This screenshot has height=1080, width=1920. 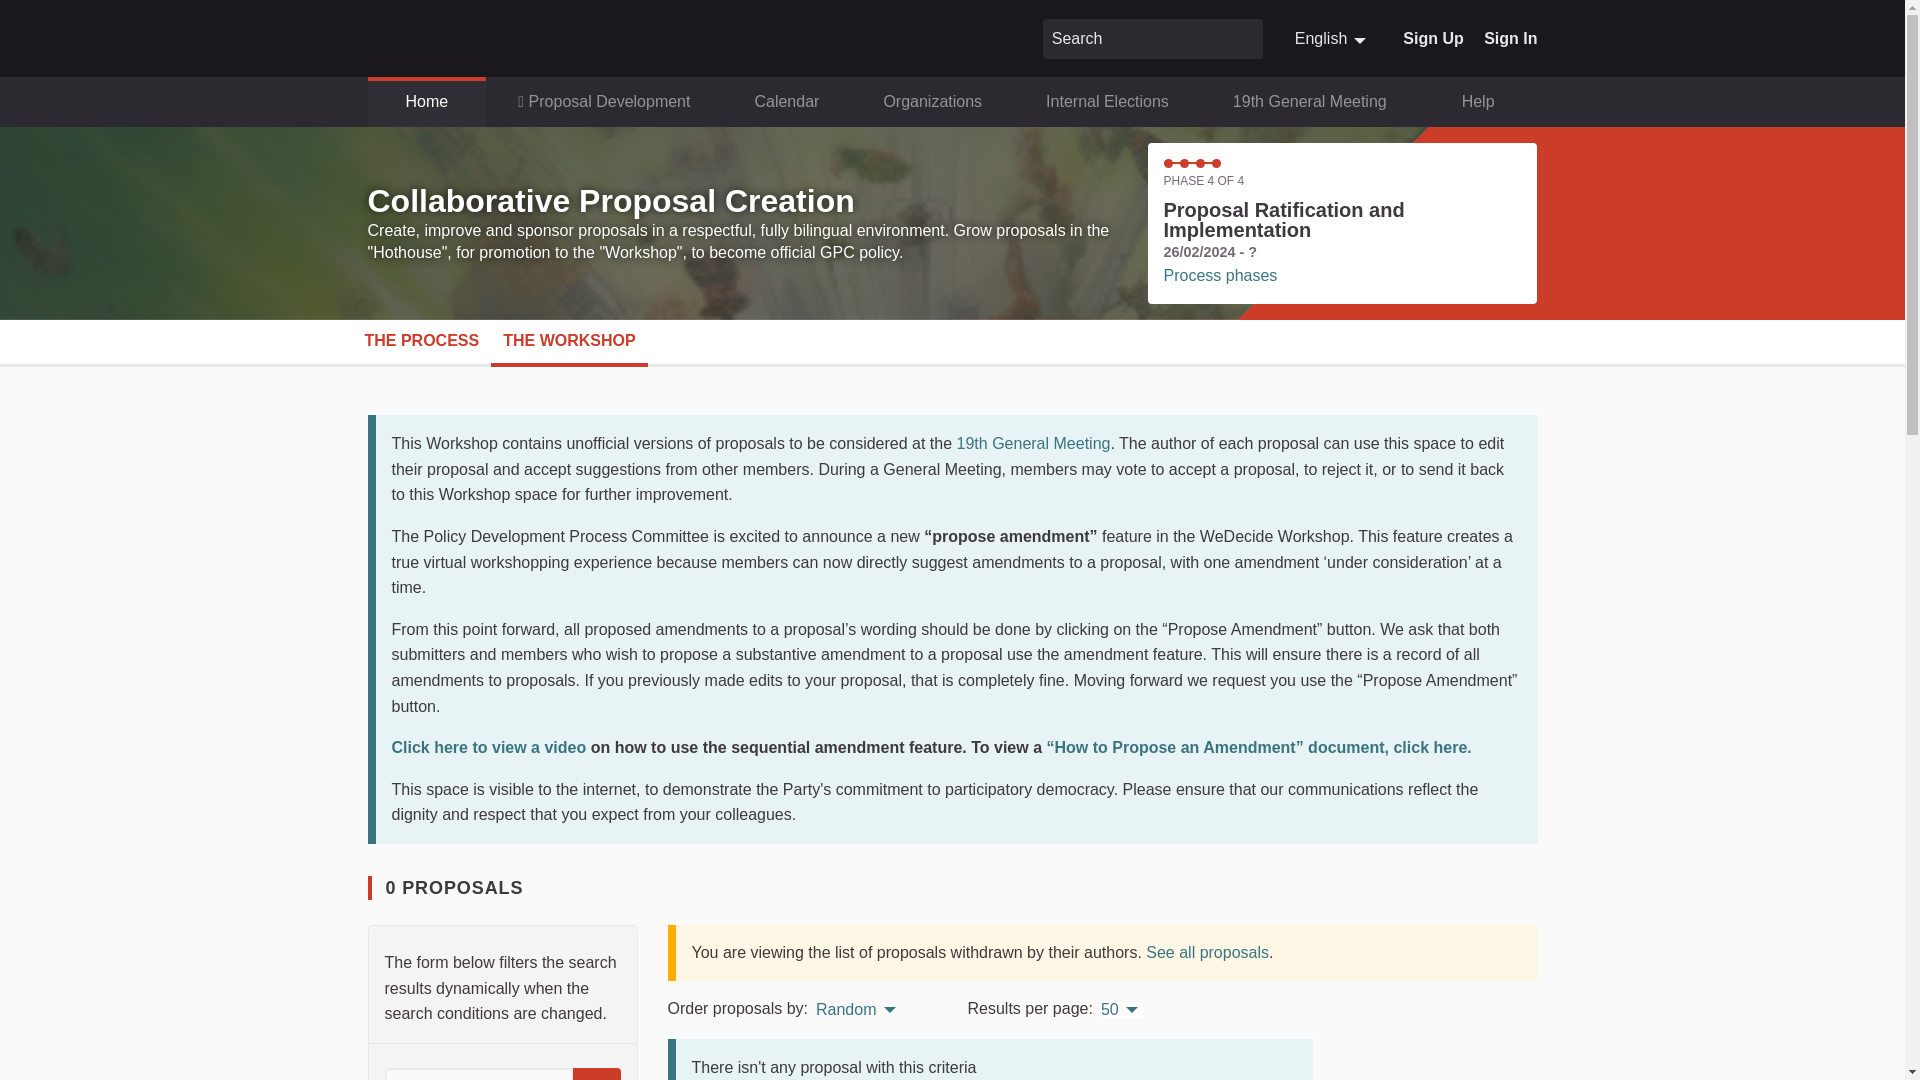 I want to click on THE WORKSHOP, so click(x=569, y=341).